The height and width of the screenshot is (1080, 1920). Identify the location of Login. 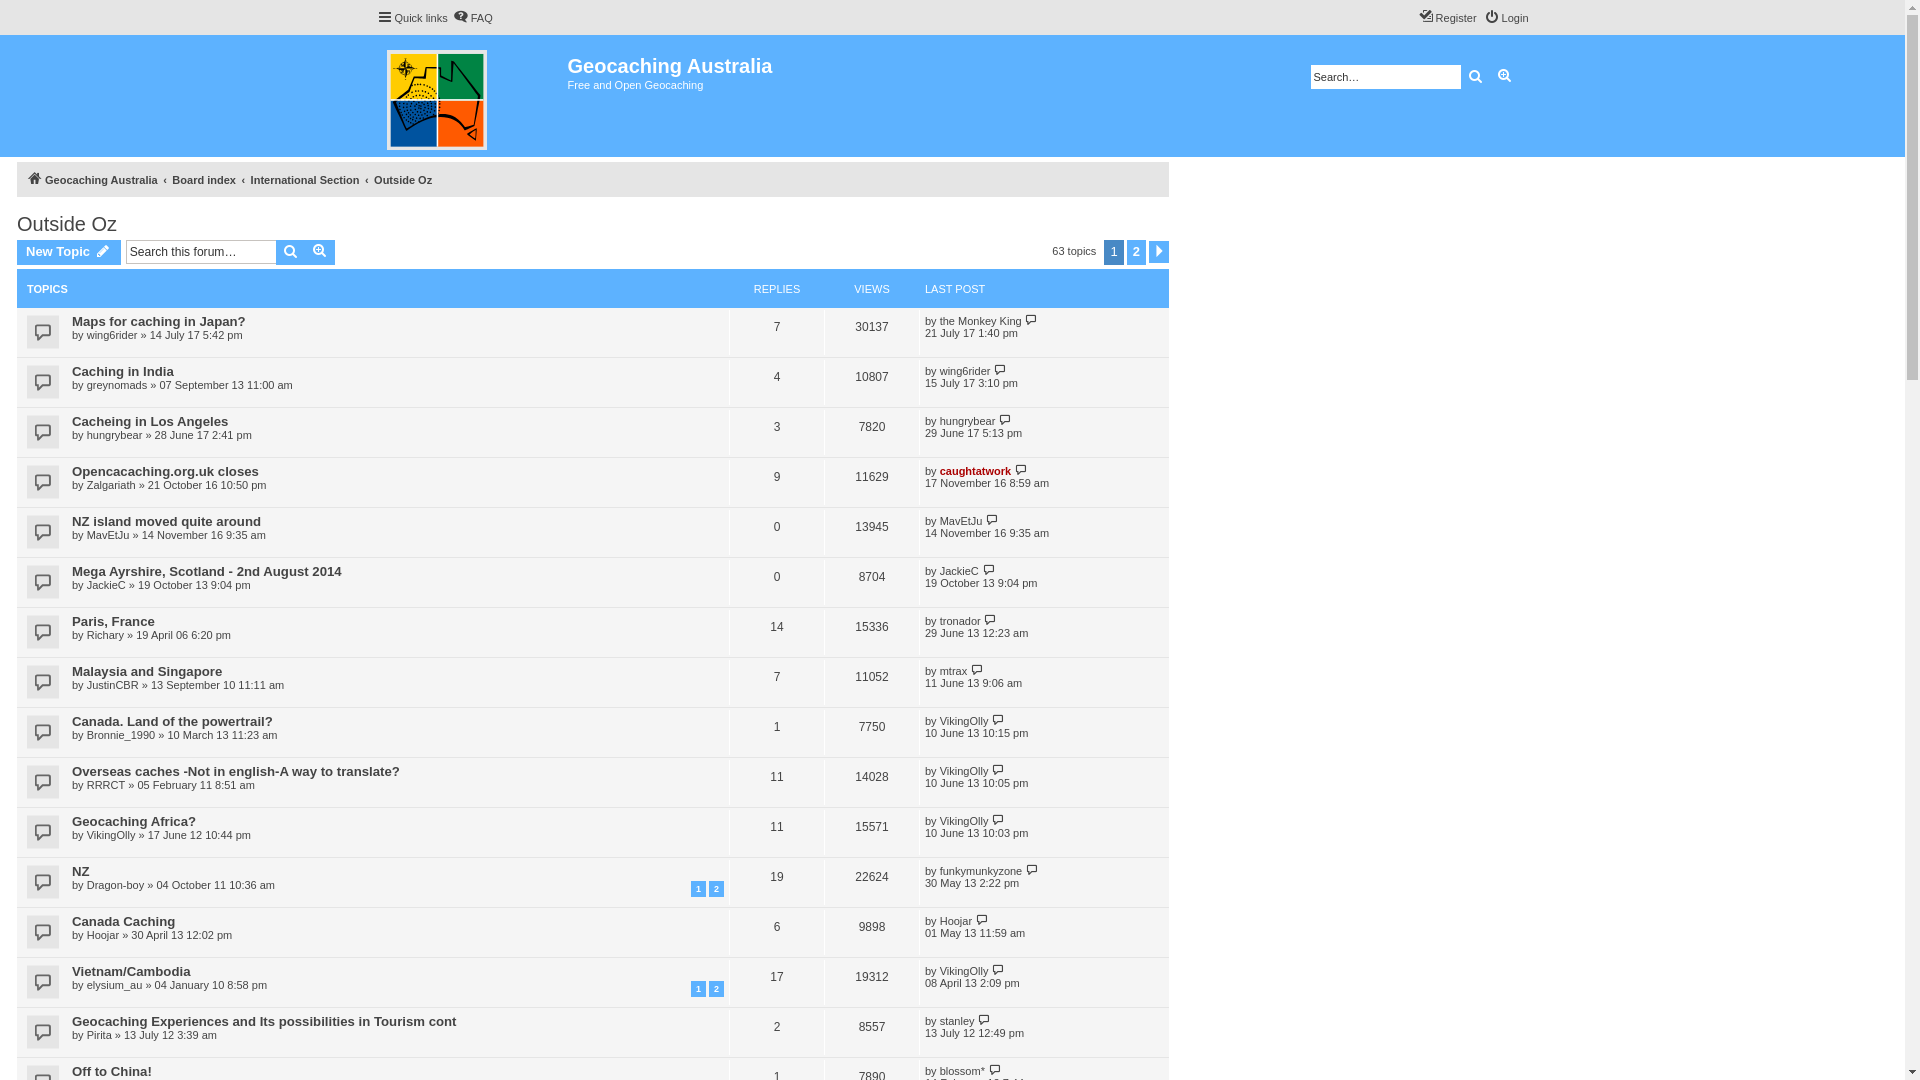
(1506, 18).